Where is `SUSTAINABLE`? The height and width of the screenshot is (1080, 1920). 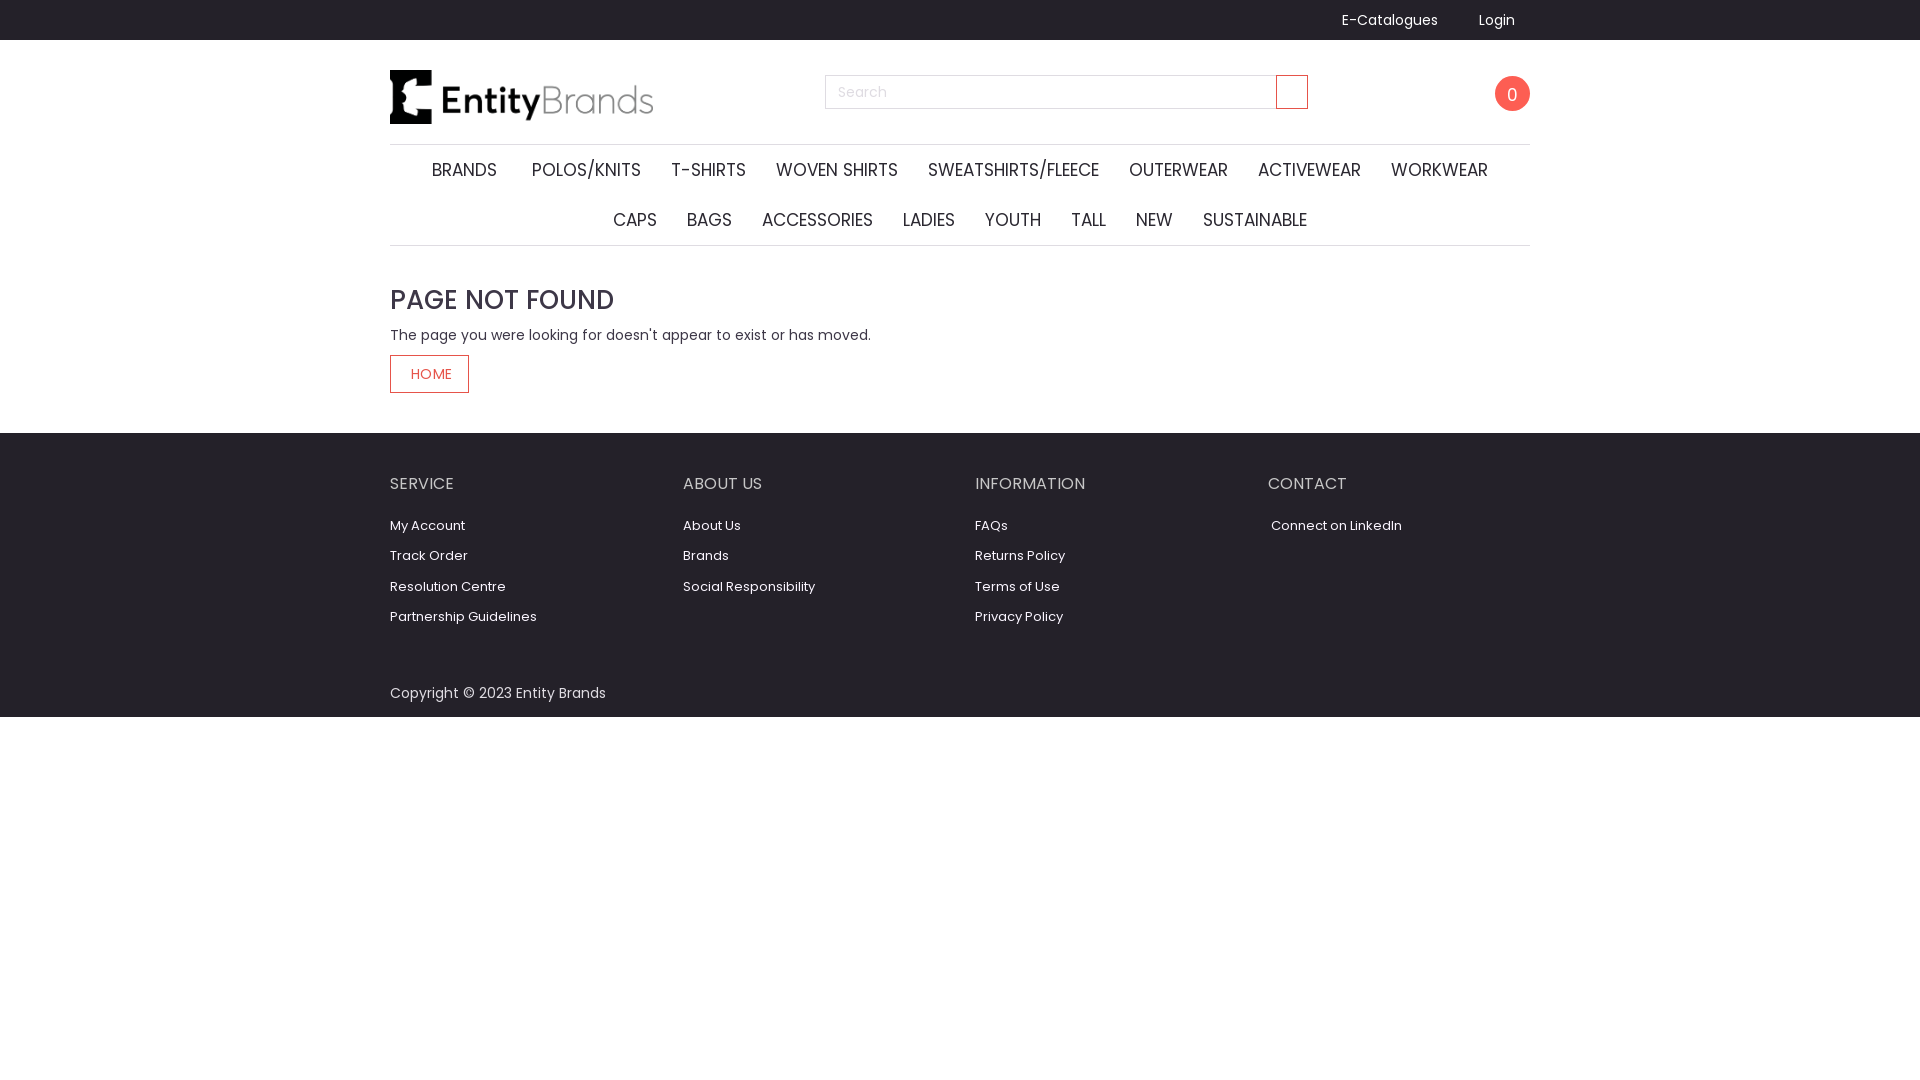 SUSTAINABLE is located at coordinates (1255, 220).